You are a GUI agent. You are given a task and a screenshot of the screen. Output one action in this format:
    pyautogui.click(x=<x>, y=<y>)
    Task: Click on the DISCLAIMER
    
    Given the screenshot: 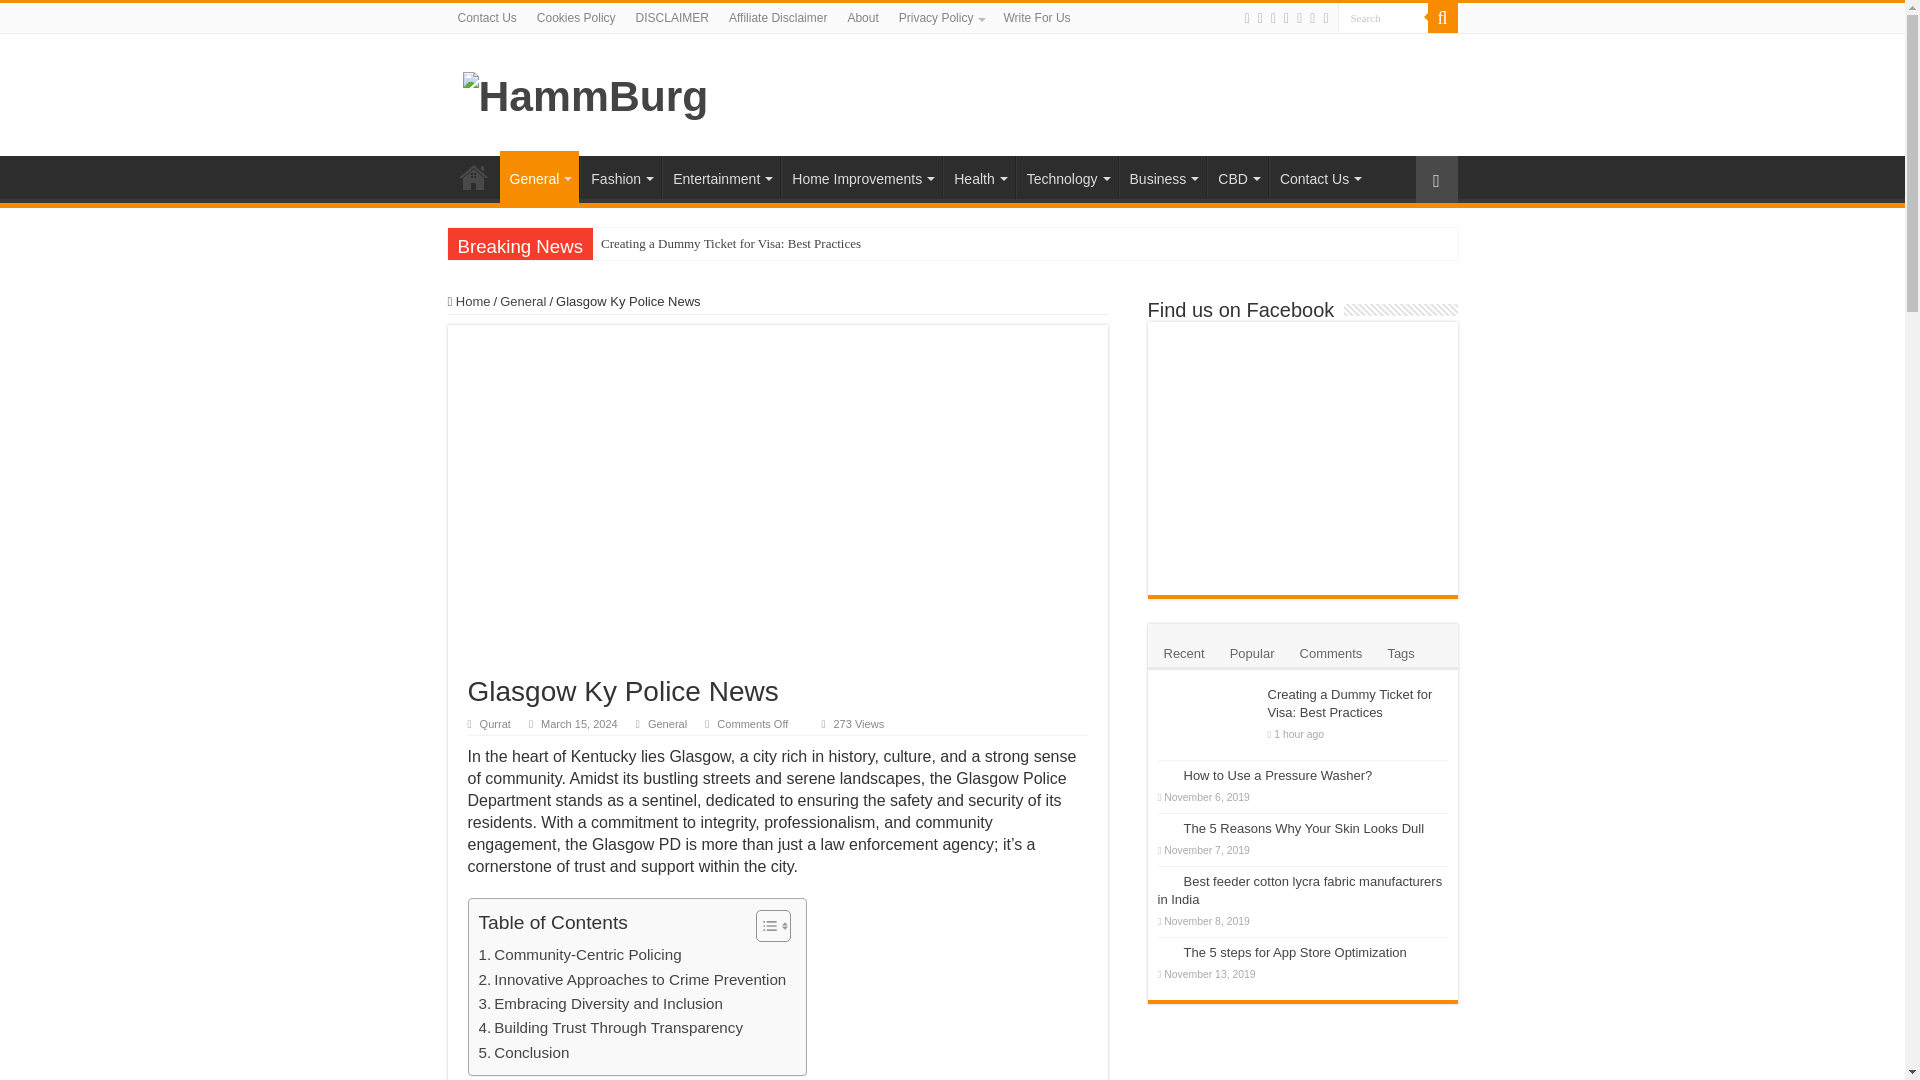 What is the action you would take?
    pyautogui.click(x=672, y=18)
    